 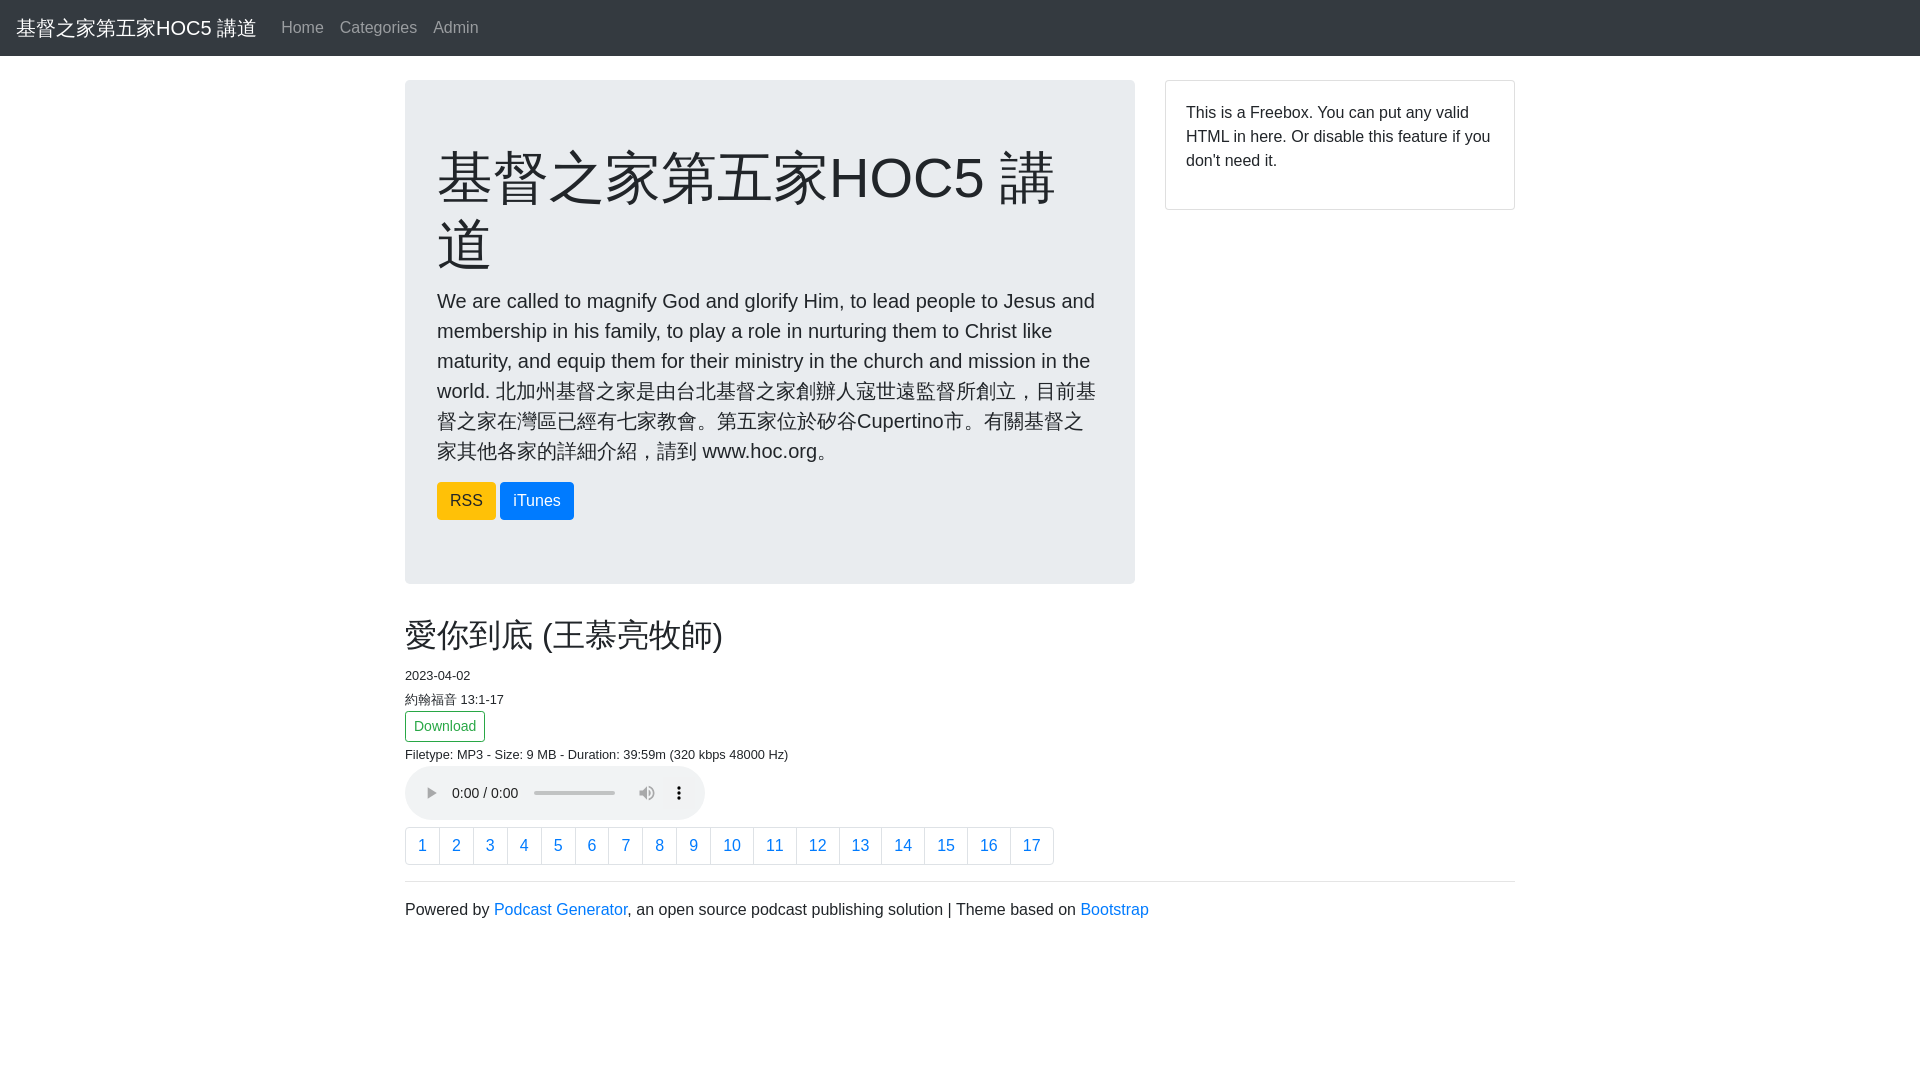 What do you see at coordinates (903, 846) in the screenshot?
I see `14` at bounding box center [903, 846].